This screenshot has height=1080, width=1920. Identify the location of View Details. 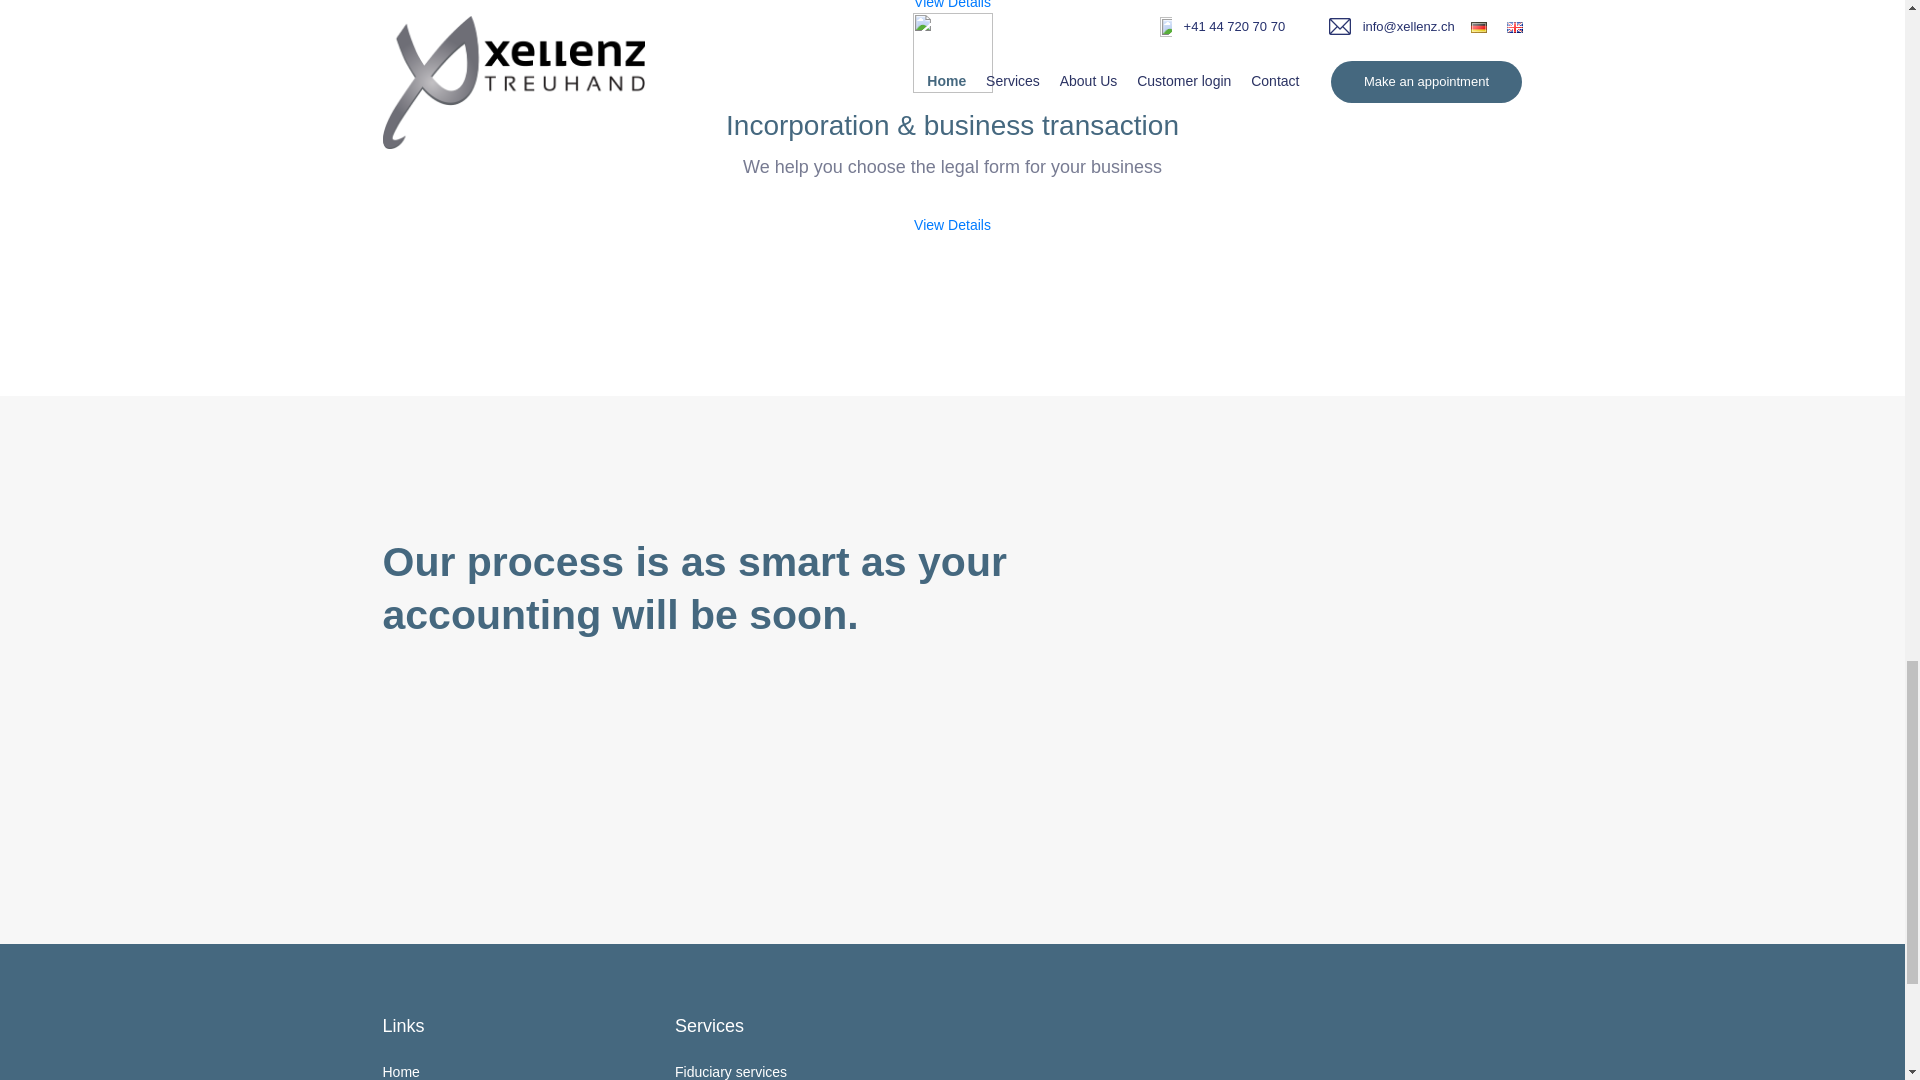
(952, 225).